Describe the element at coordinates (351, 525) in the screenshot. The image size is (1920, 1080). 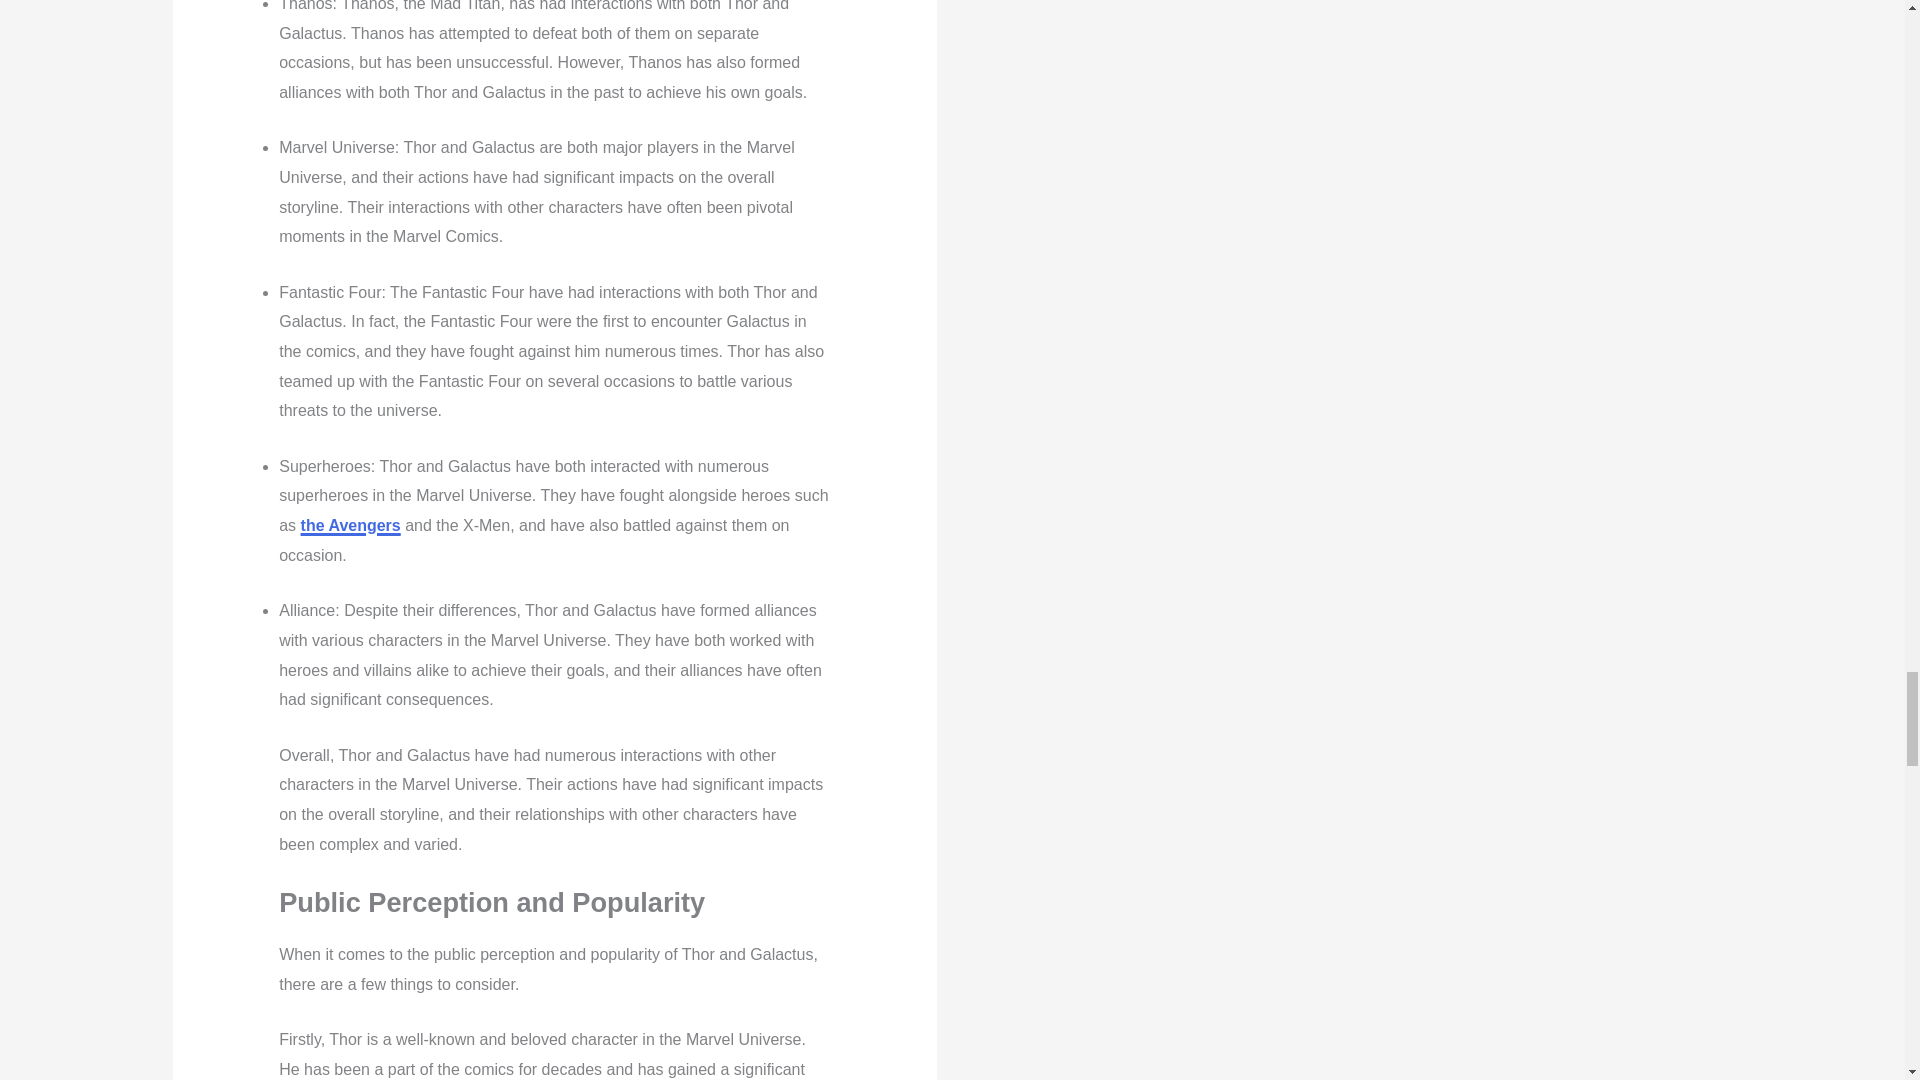
I see `the Avengers` at that location.